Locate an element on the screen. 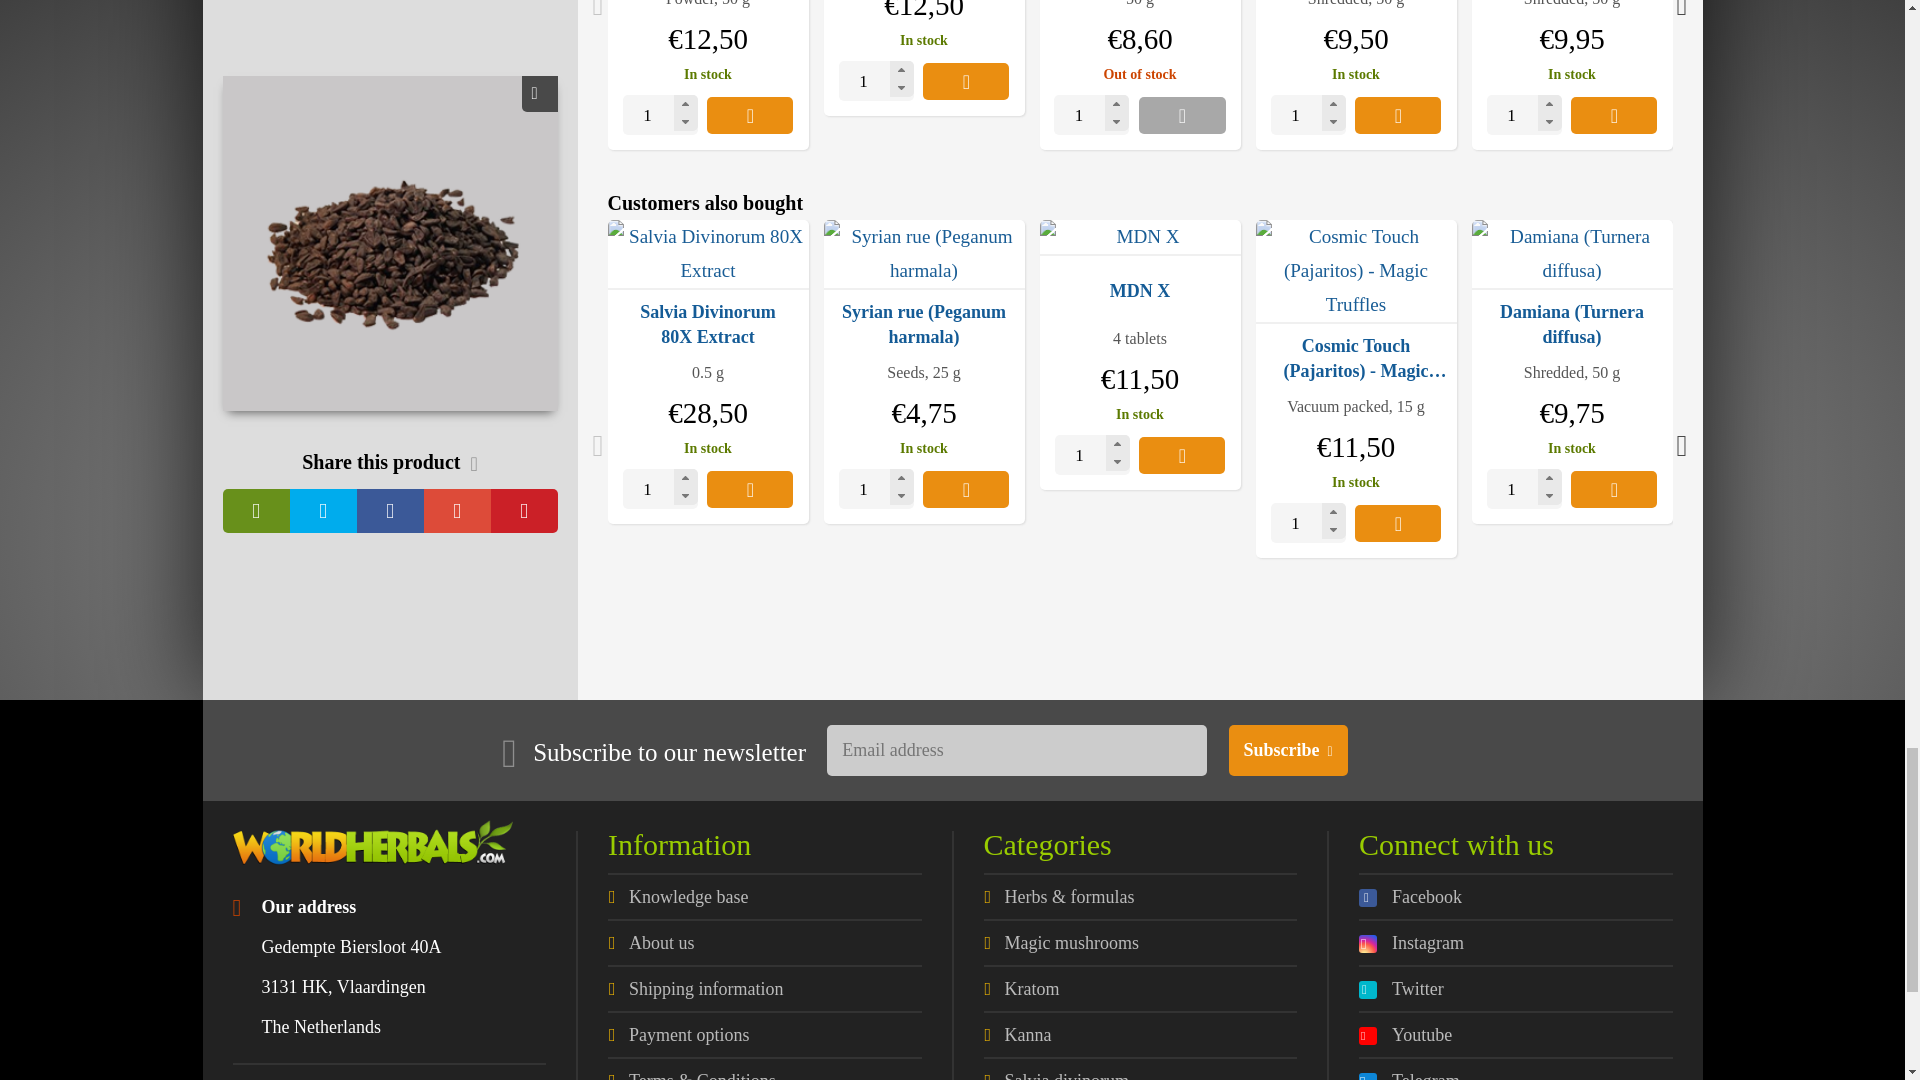  1 is located at coordinates (660, 115).